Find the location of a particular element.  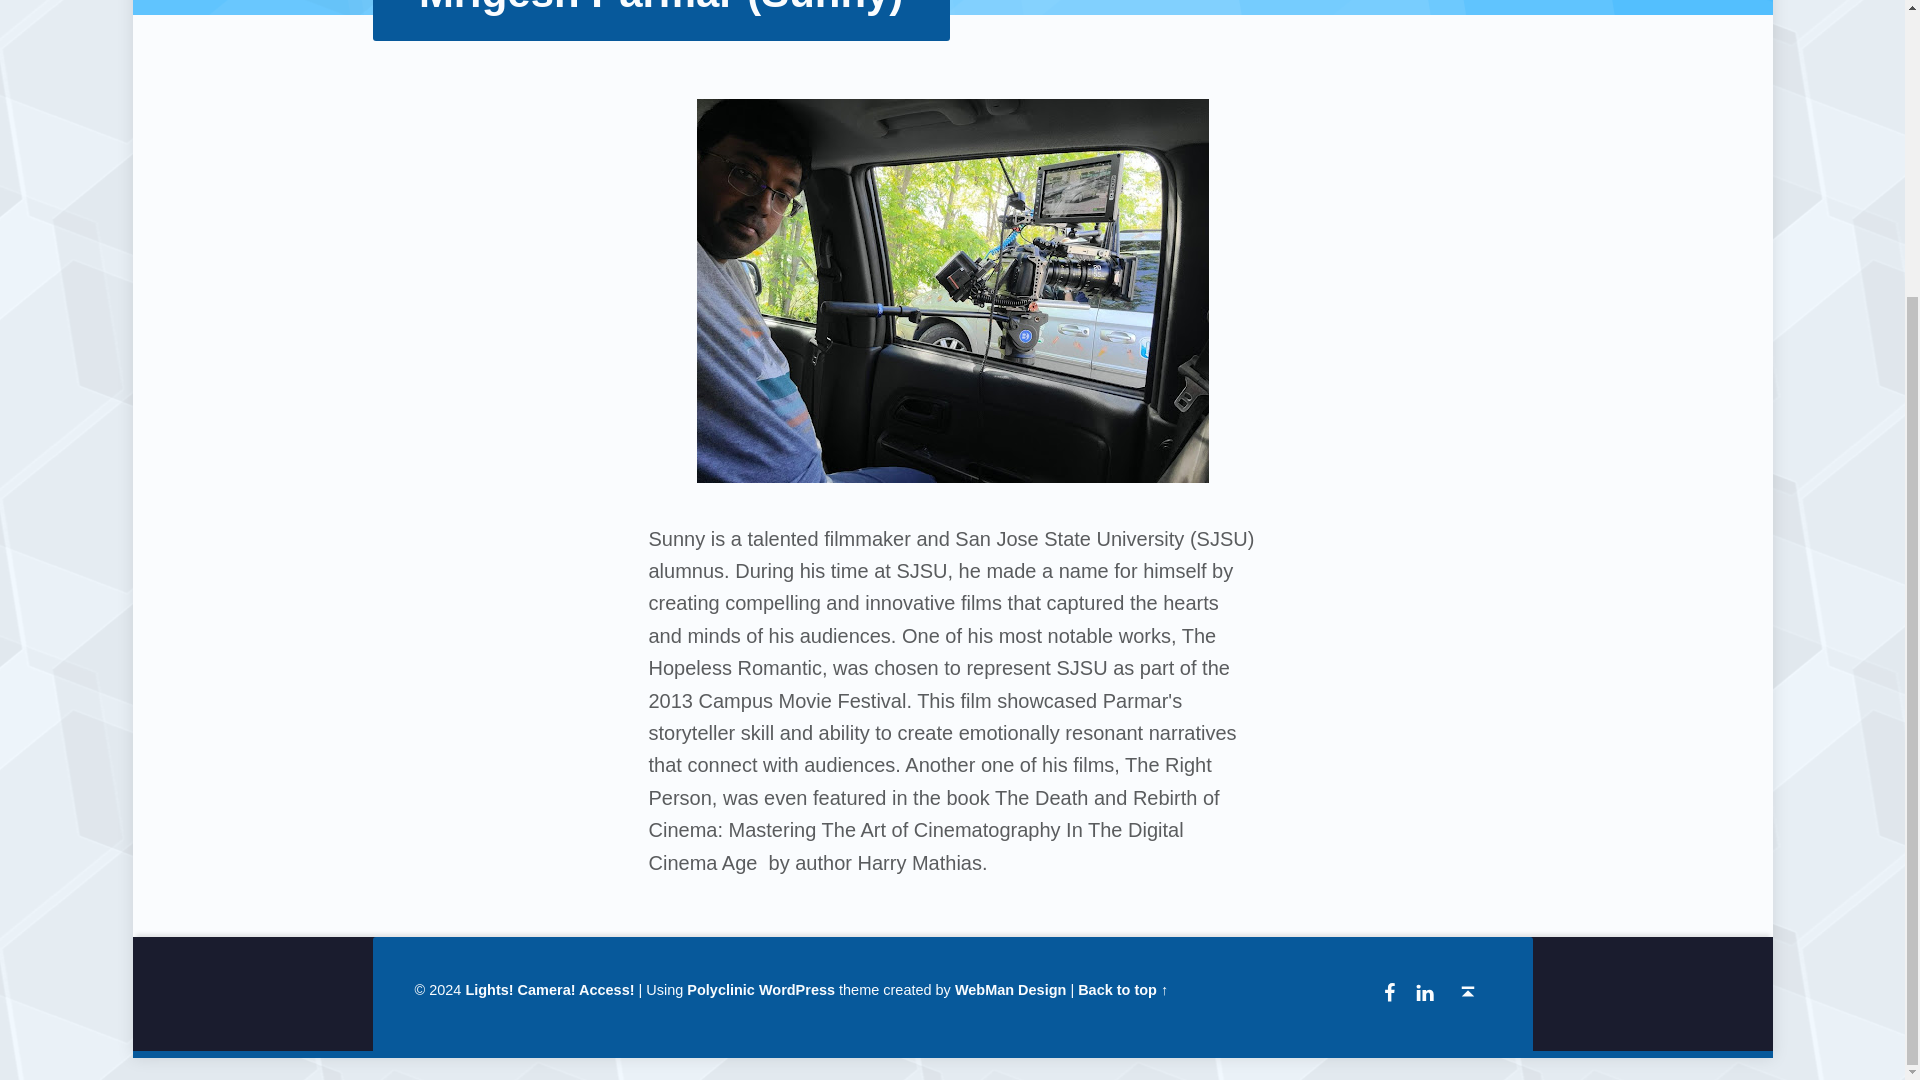

Sunny is located at coordinates (951, 290).